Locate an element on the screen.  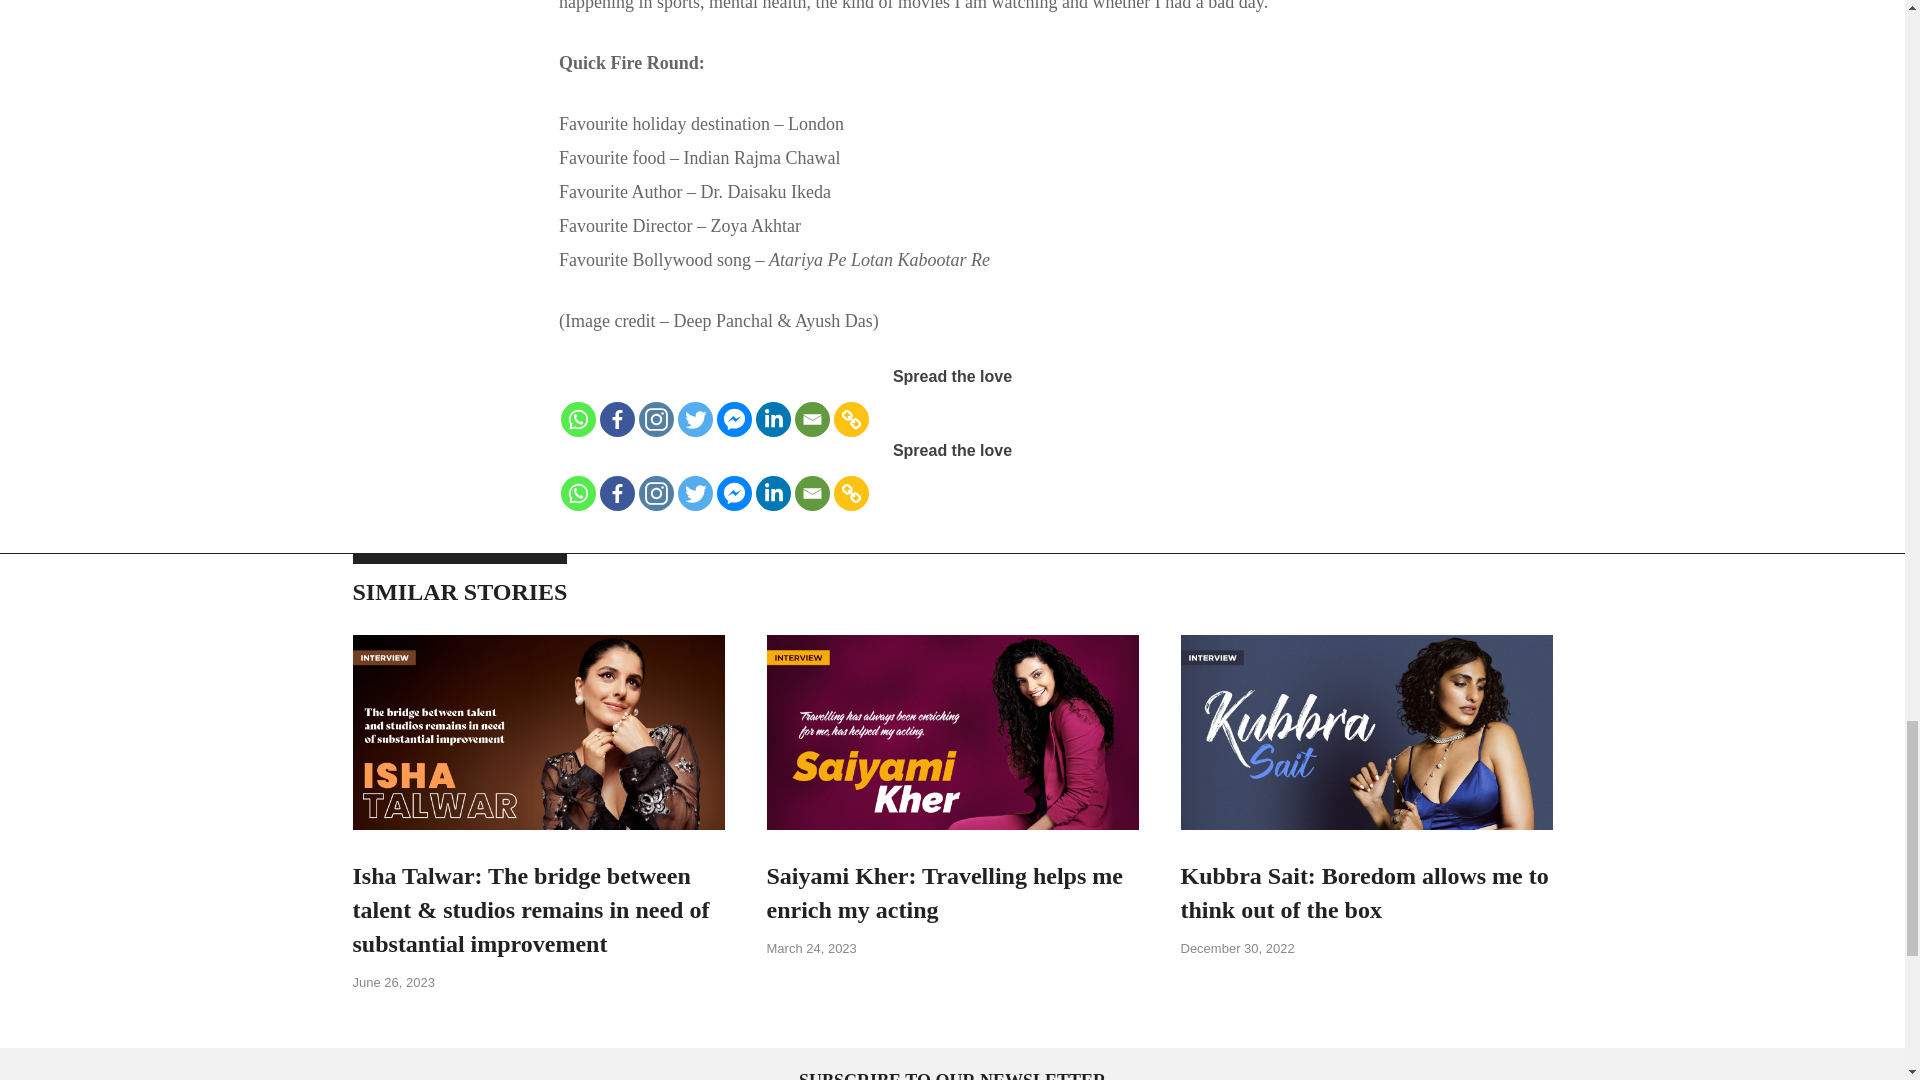
Facebook Messenger is located at coordinates (734, 493).